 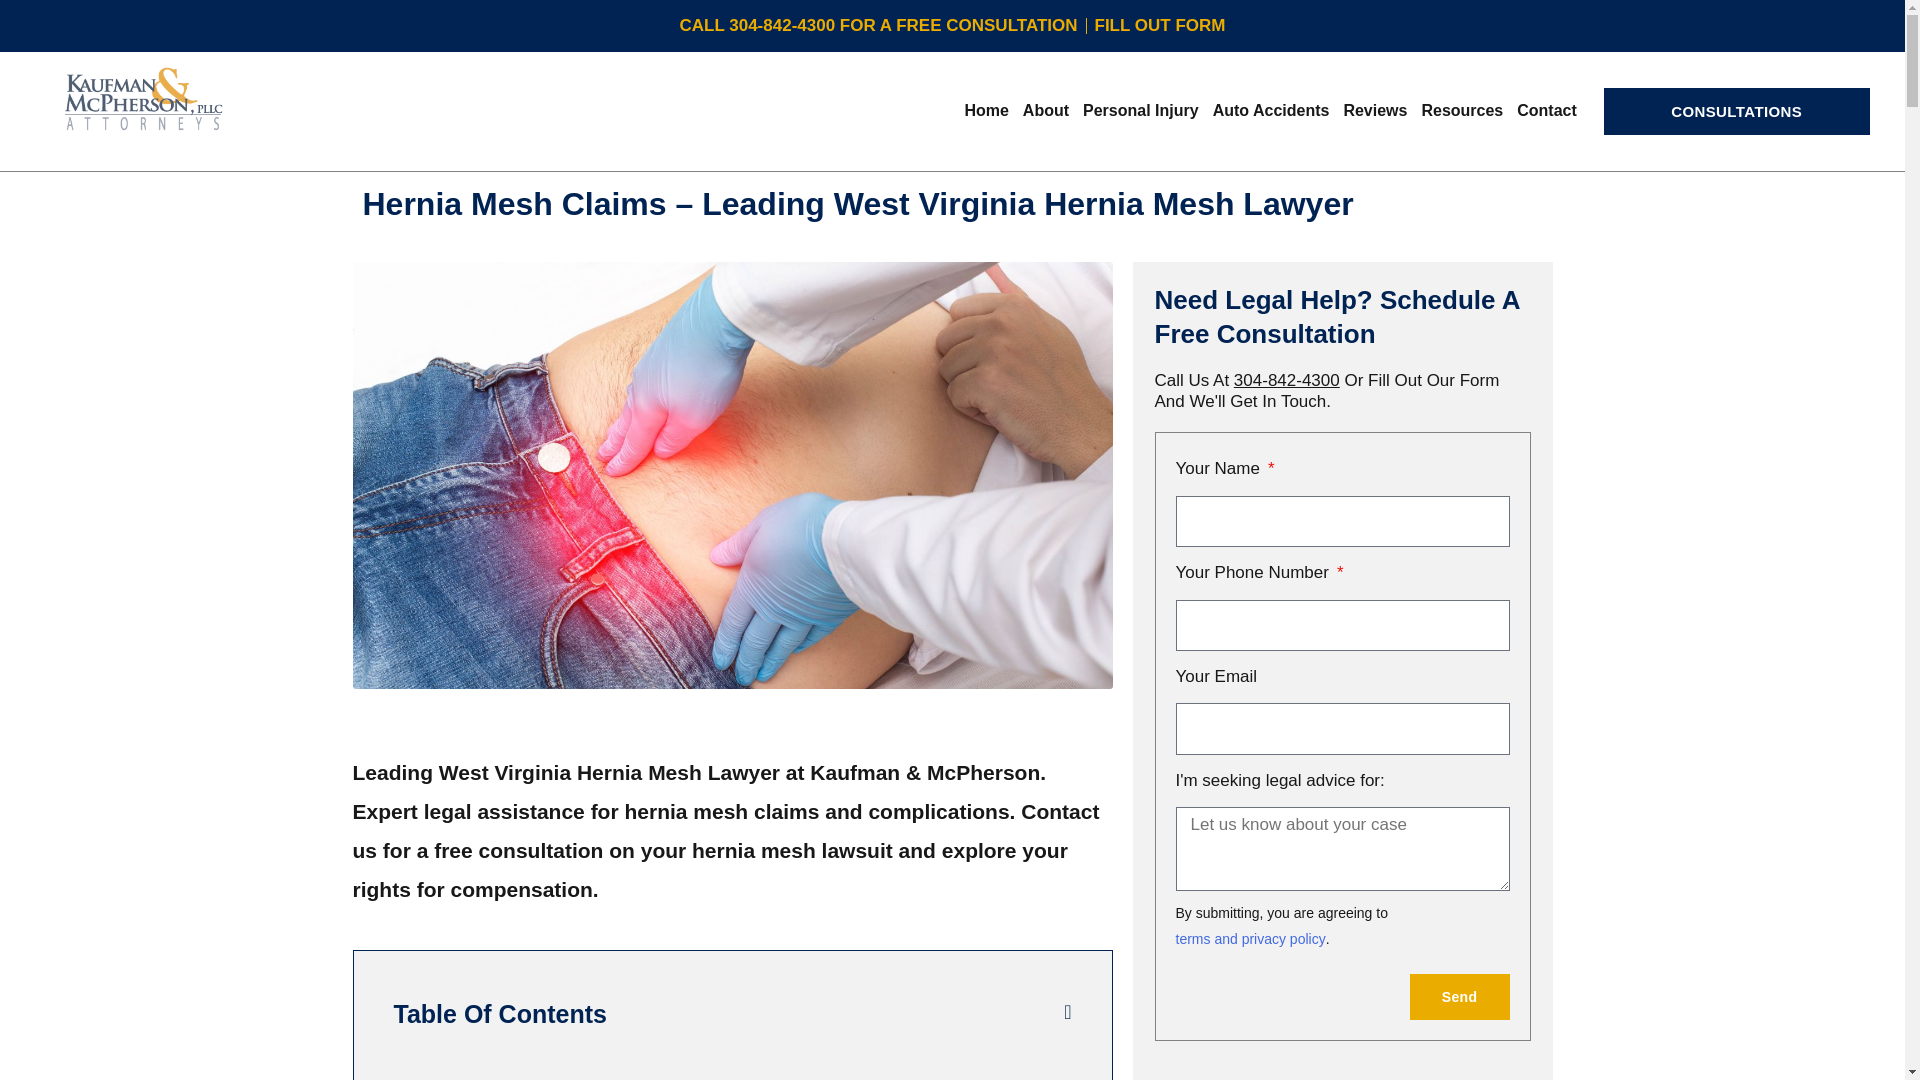 What do you see at coordinates (1160, 26) in the screenshot?
I see `FILL OUT FORM` at bounding box center [1160, 26].